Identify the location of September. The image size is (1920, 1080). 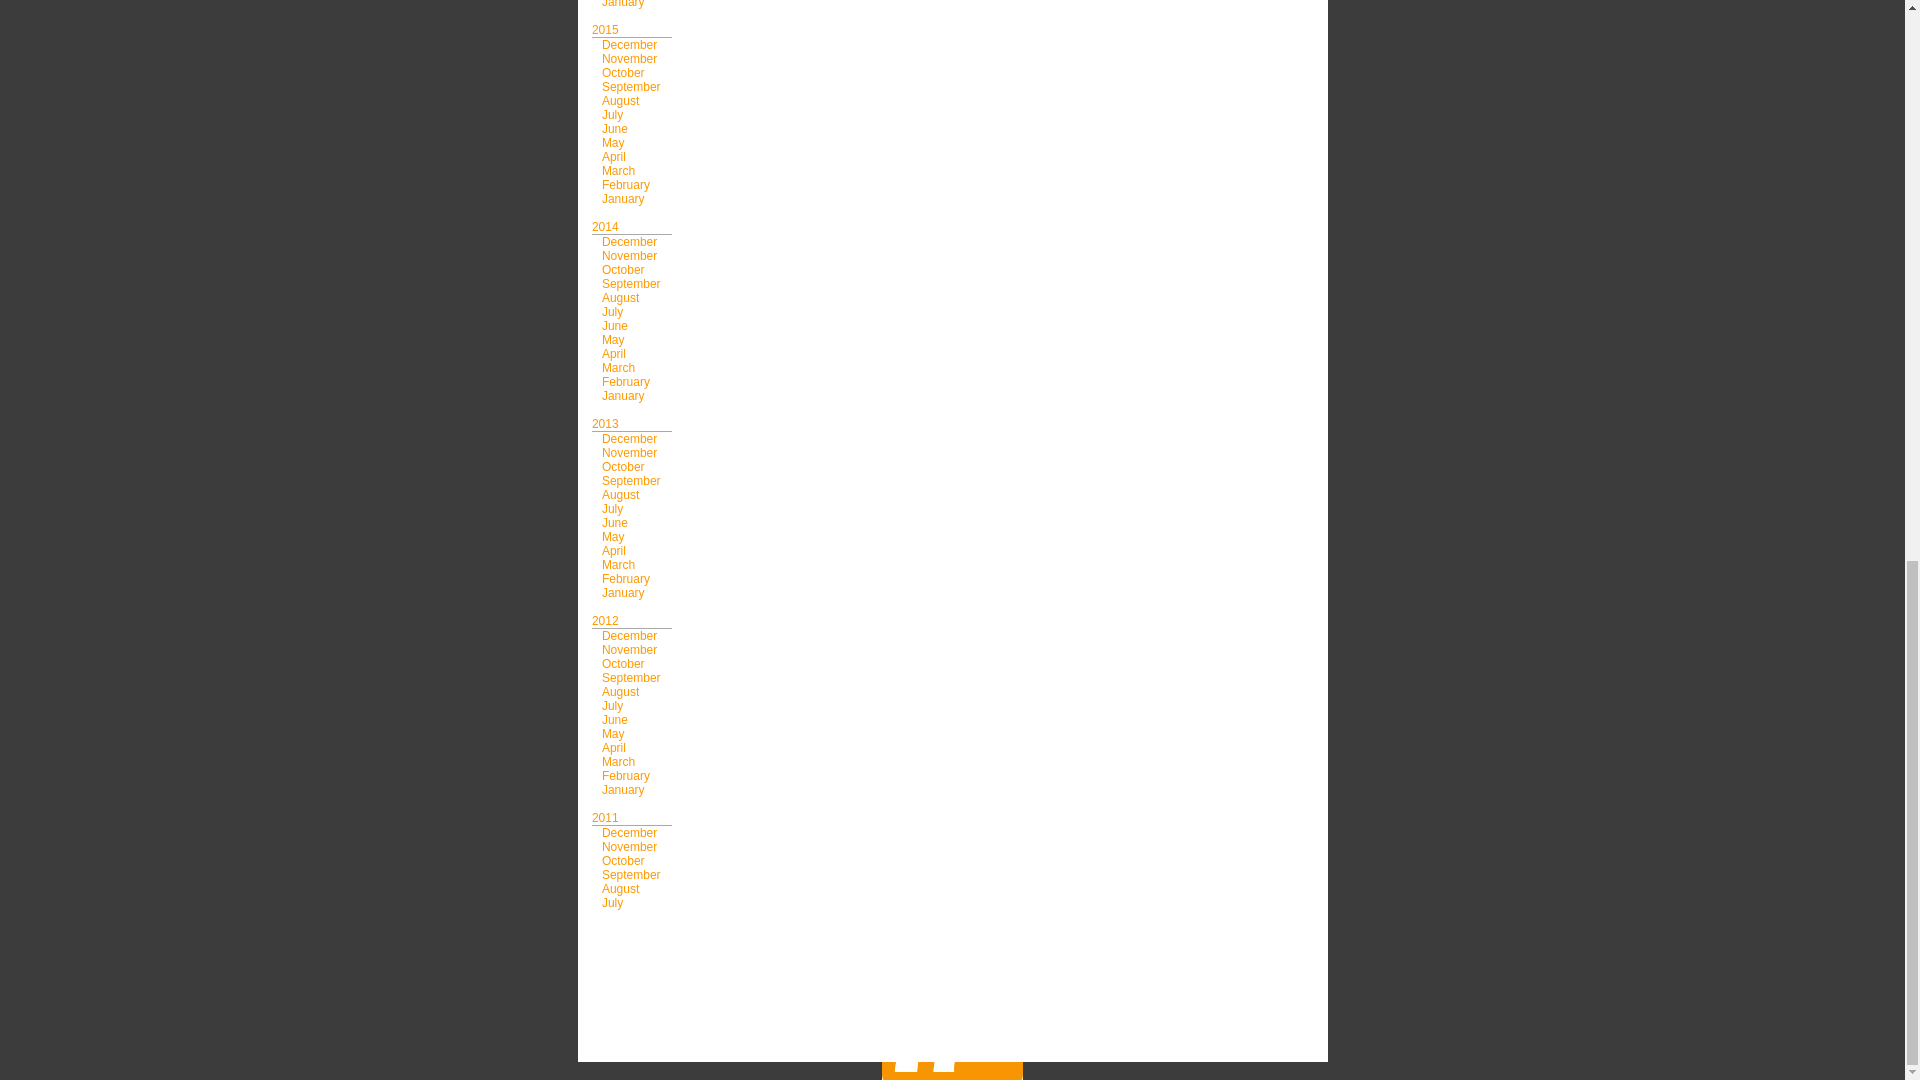
(631, 86).